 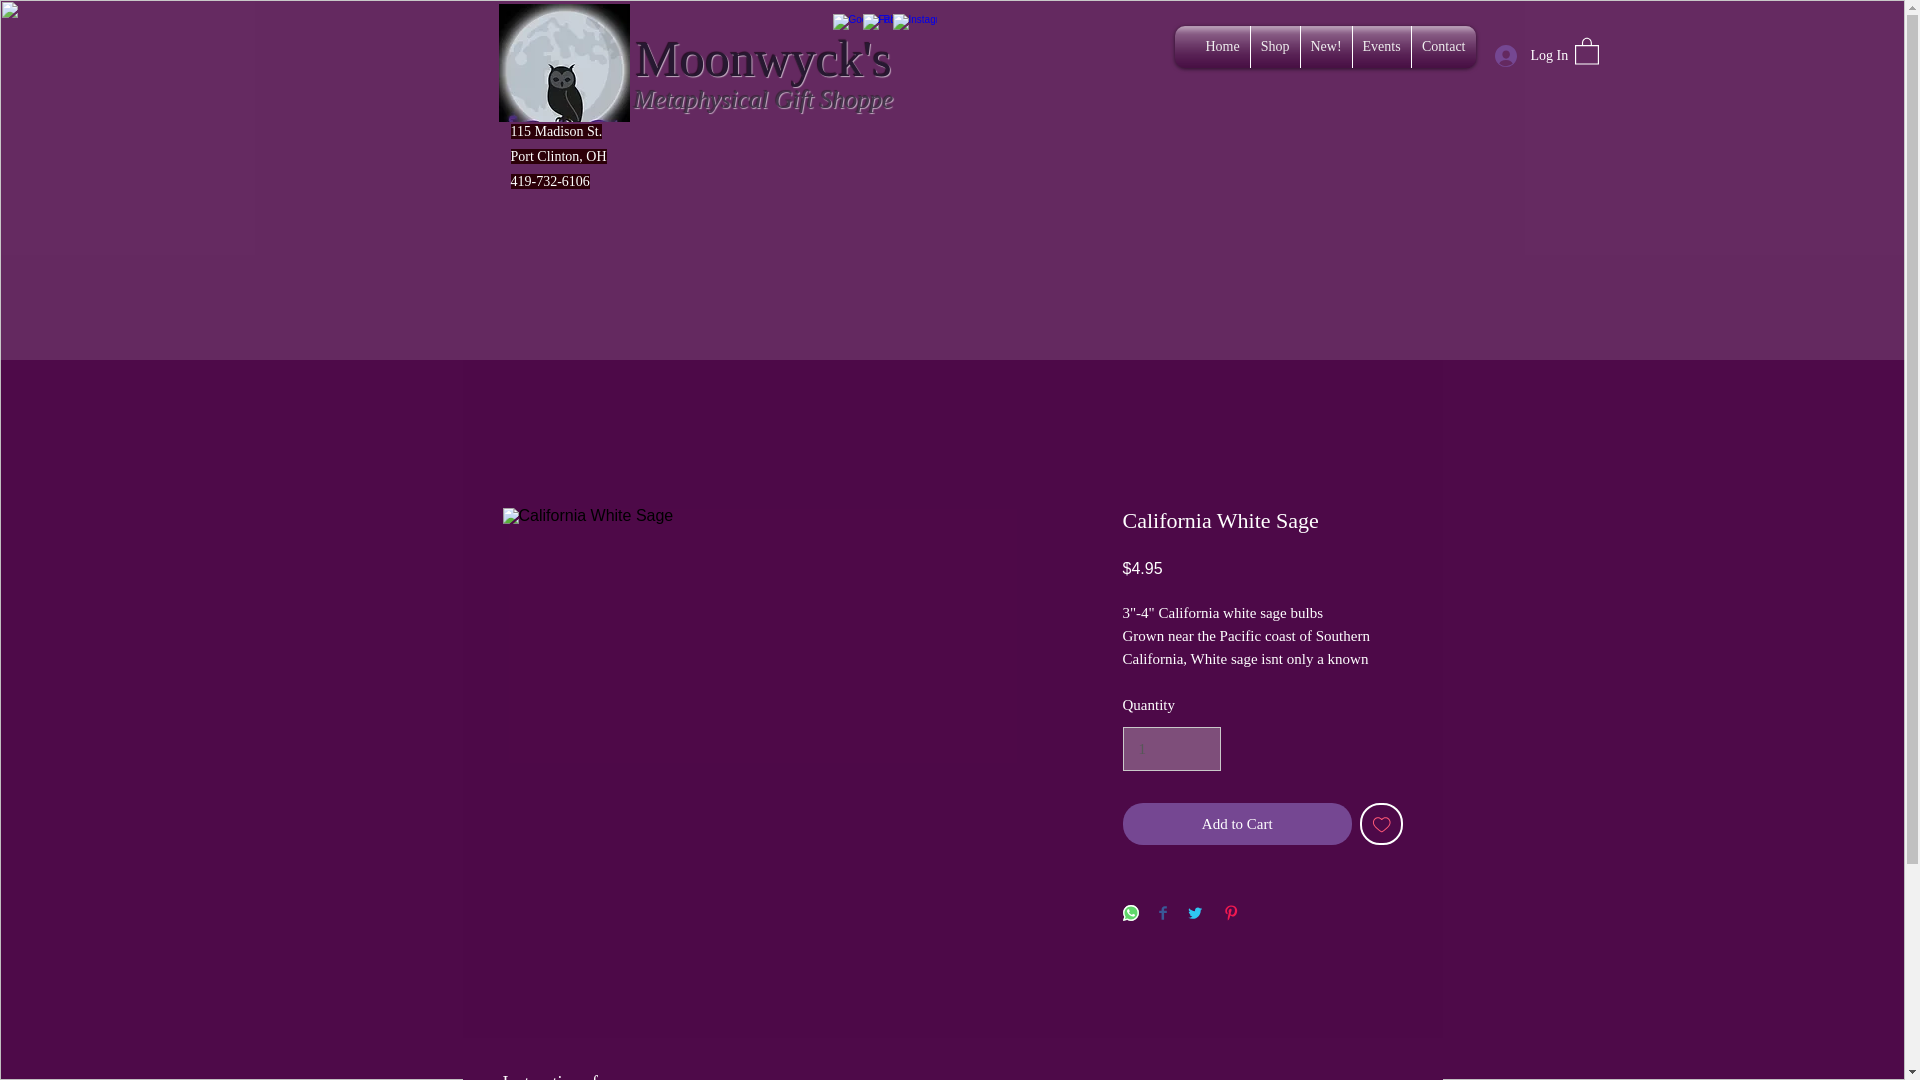 I want to click on New!, so click(x=1325, y=46).